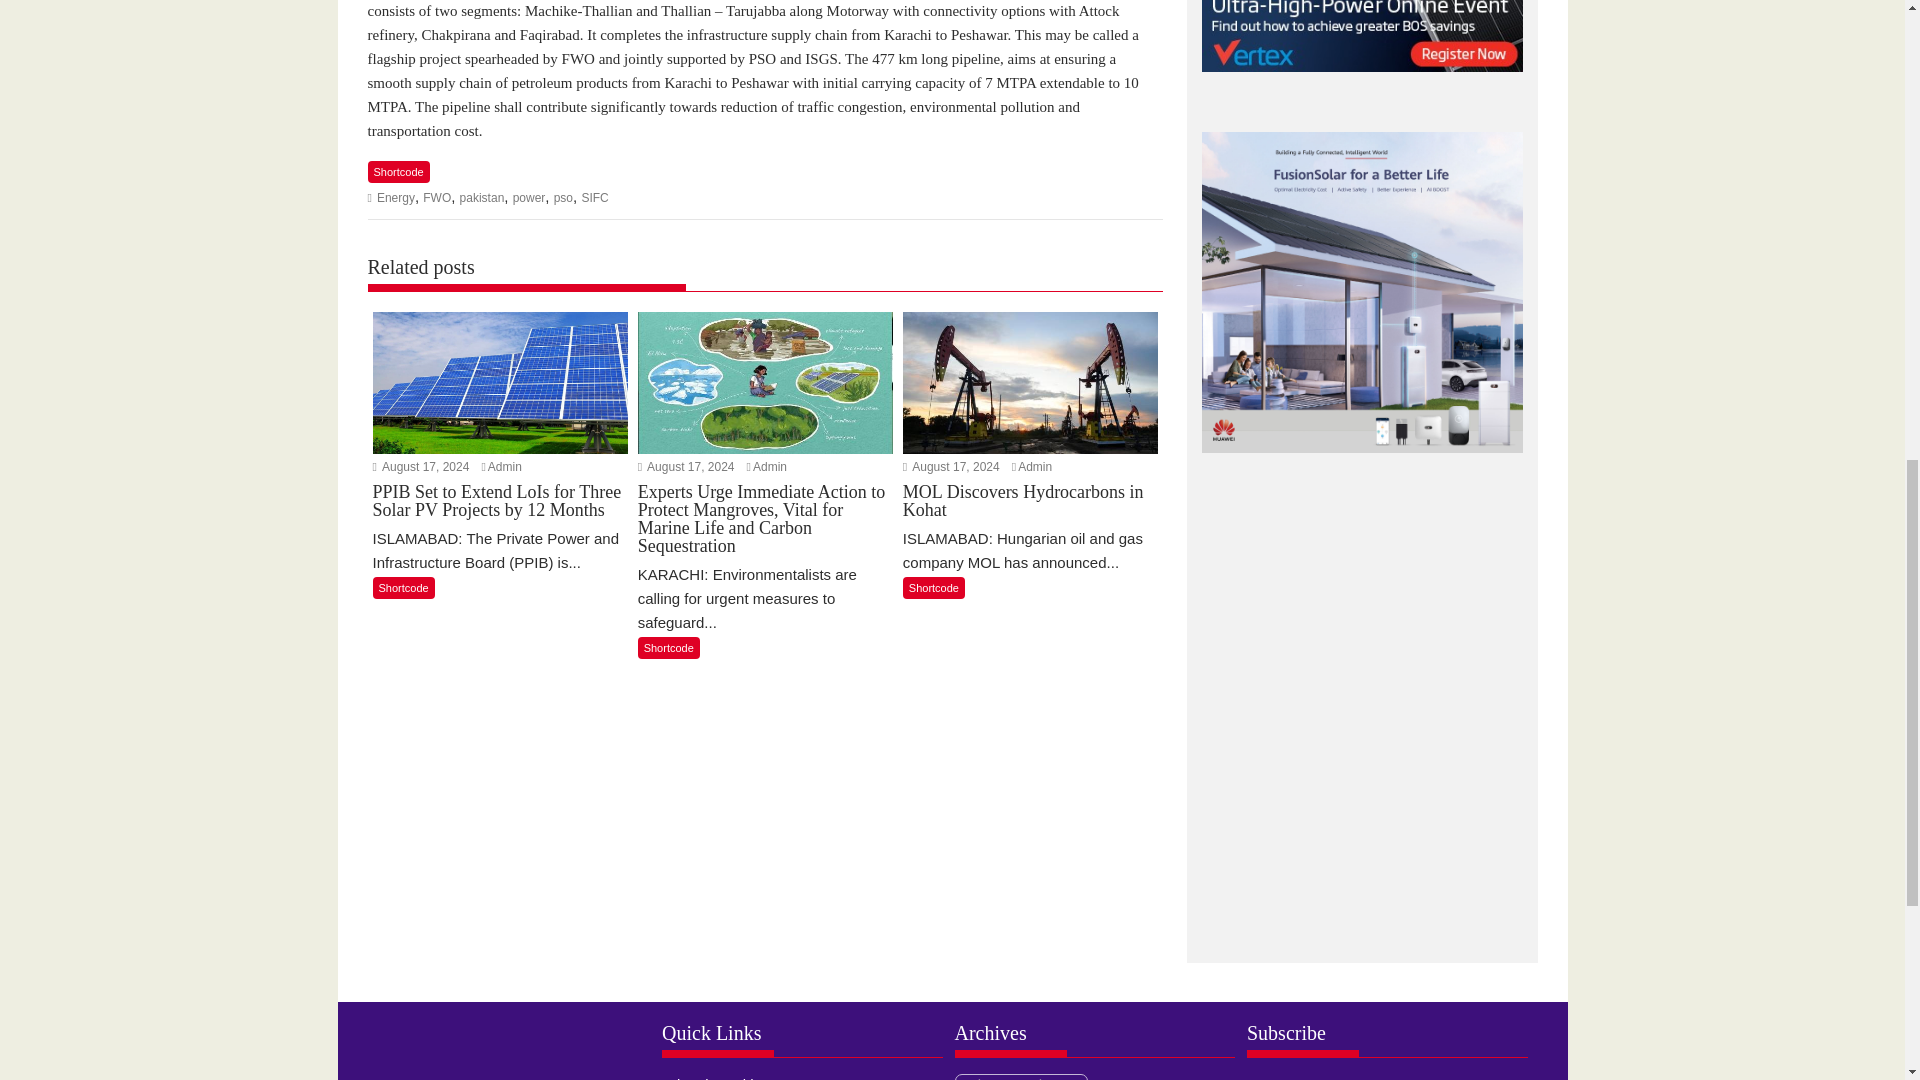  Describe the element at coordinates (1034, 467) in the screenshot. I see `Admin` at that location.